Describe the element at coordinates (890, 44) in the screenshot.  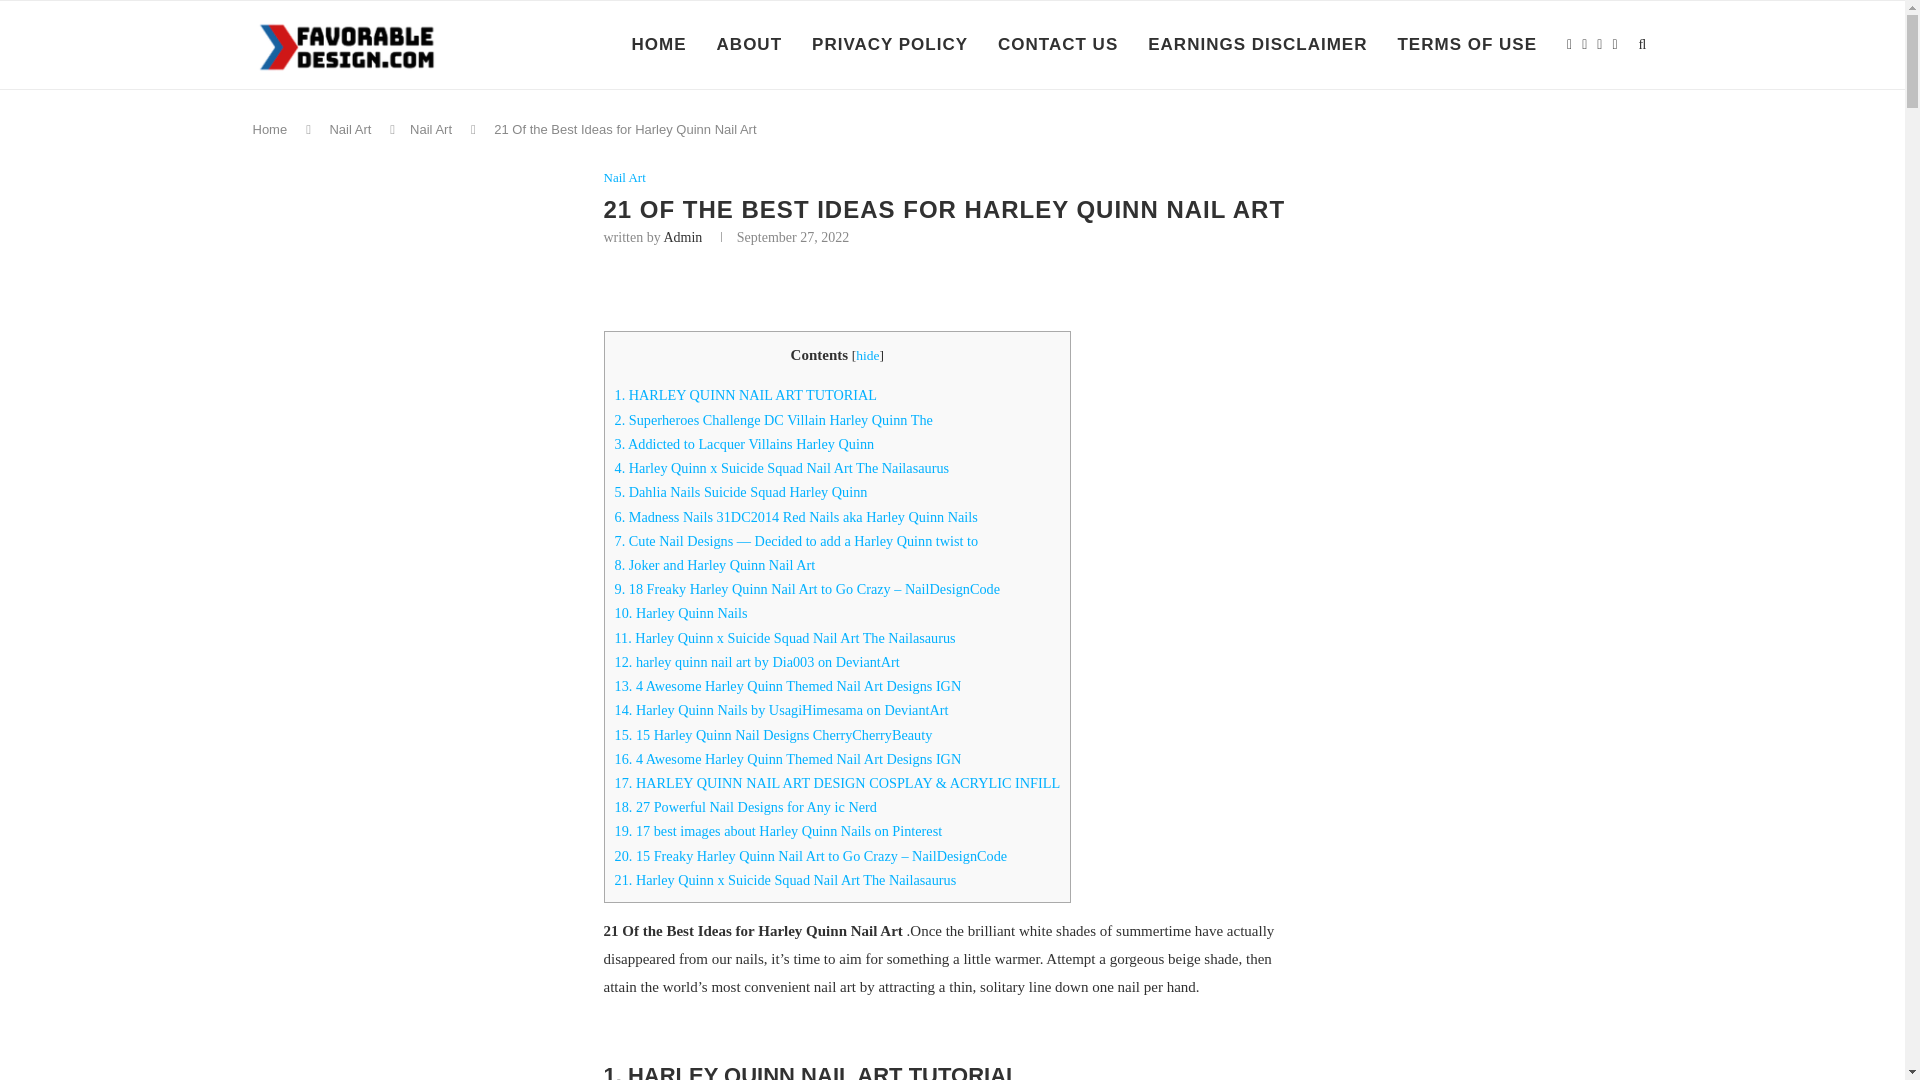
I see `PRIVACY POLICY` at that location.